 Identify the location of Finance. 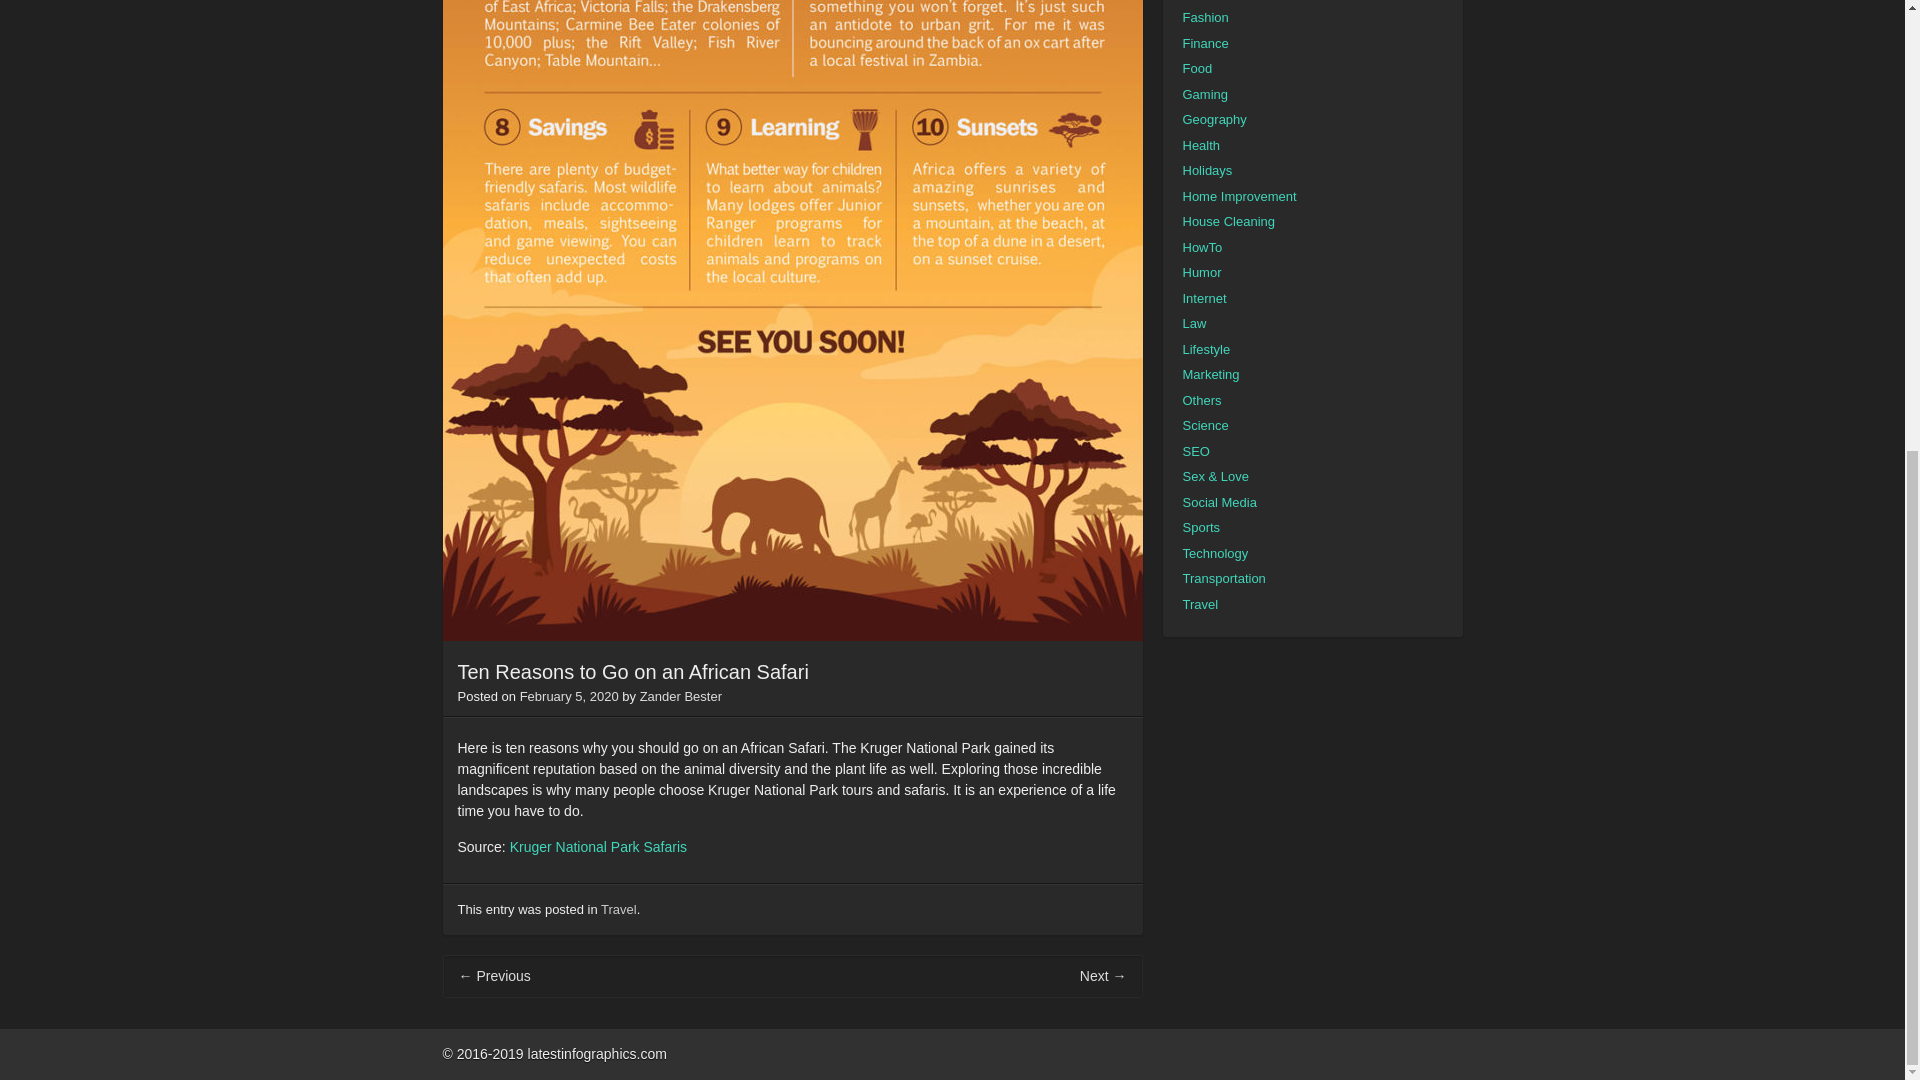
(1205, 42).